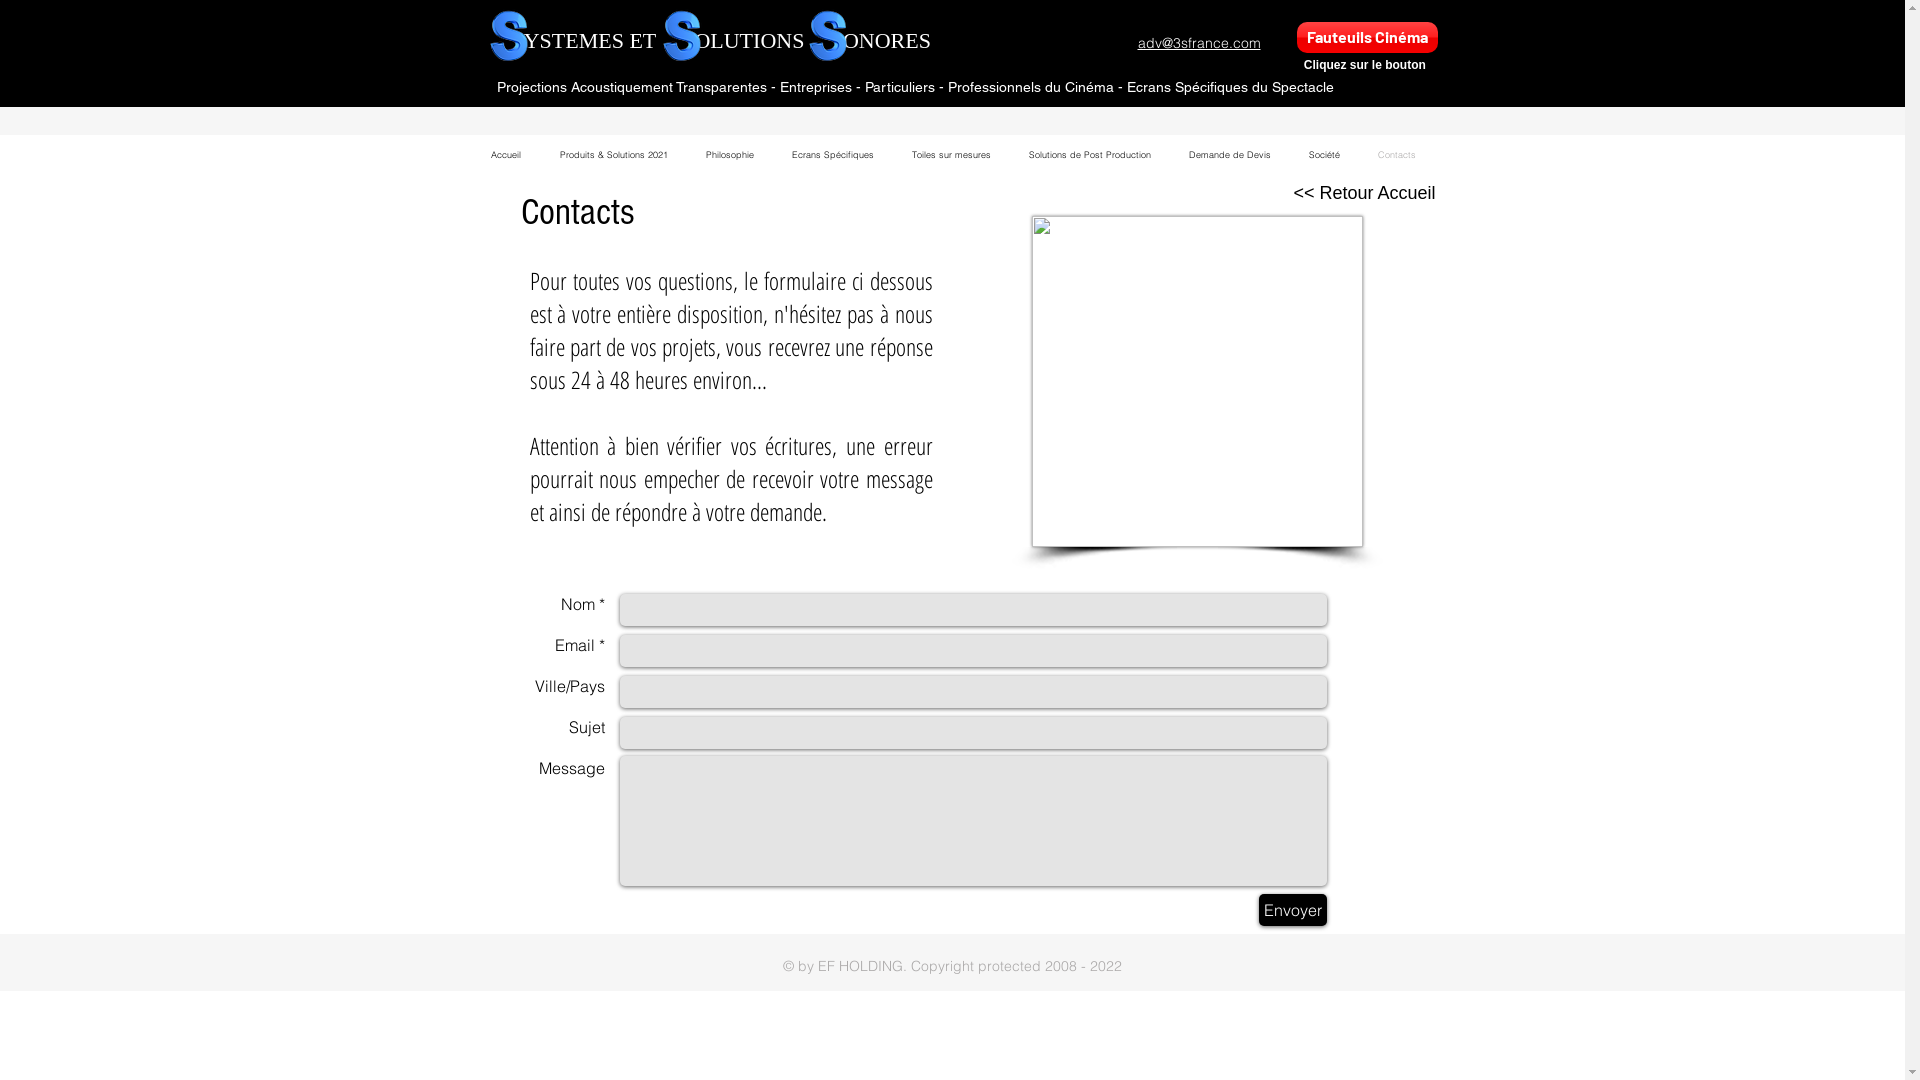 The image size is (1920, 1080). What do you see at coordinates (722, 40) in the screenshot?
I see `  YSTEMES ET       OLUTIONS       ONORES` at bounding box center [722, 40].